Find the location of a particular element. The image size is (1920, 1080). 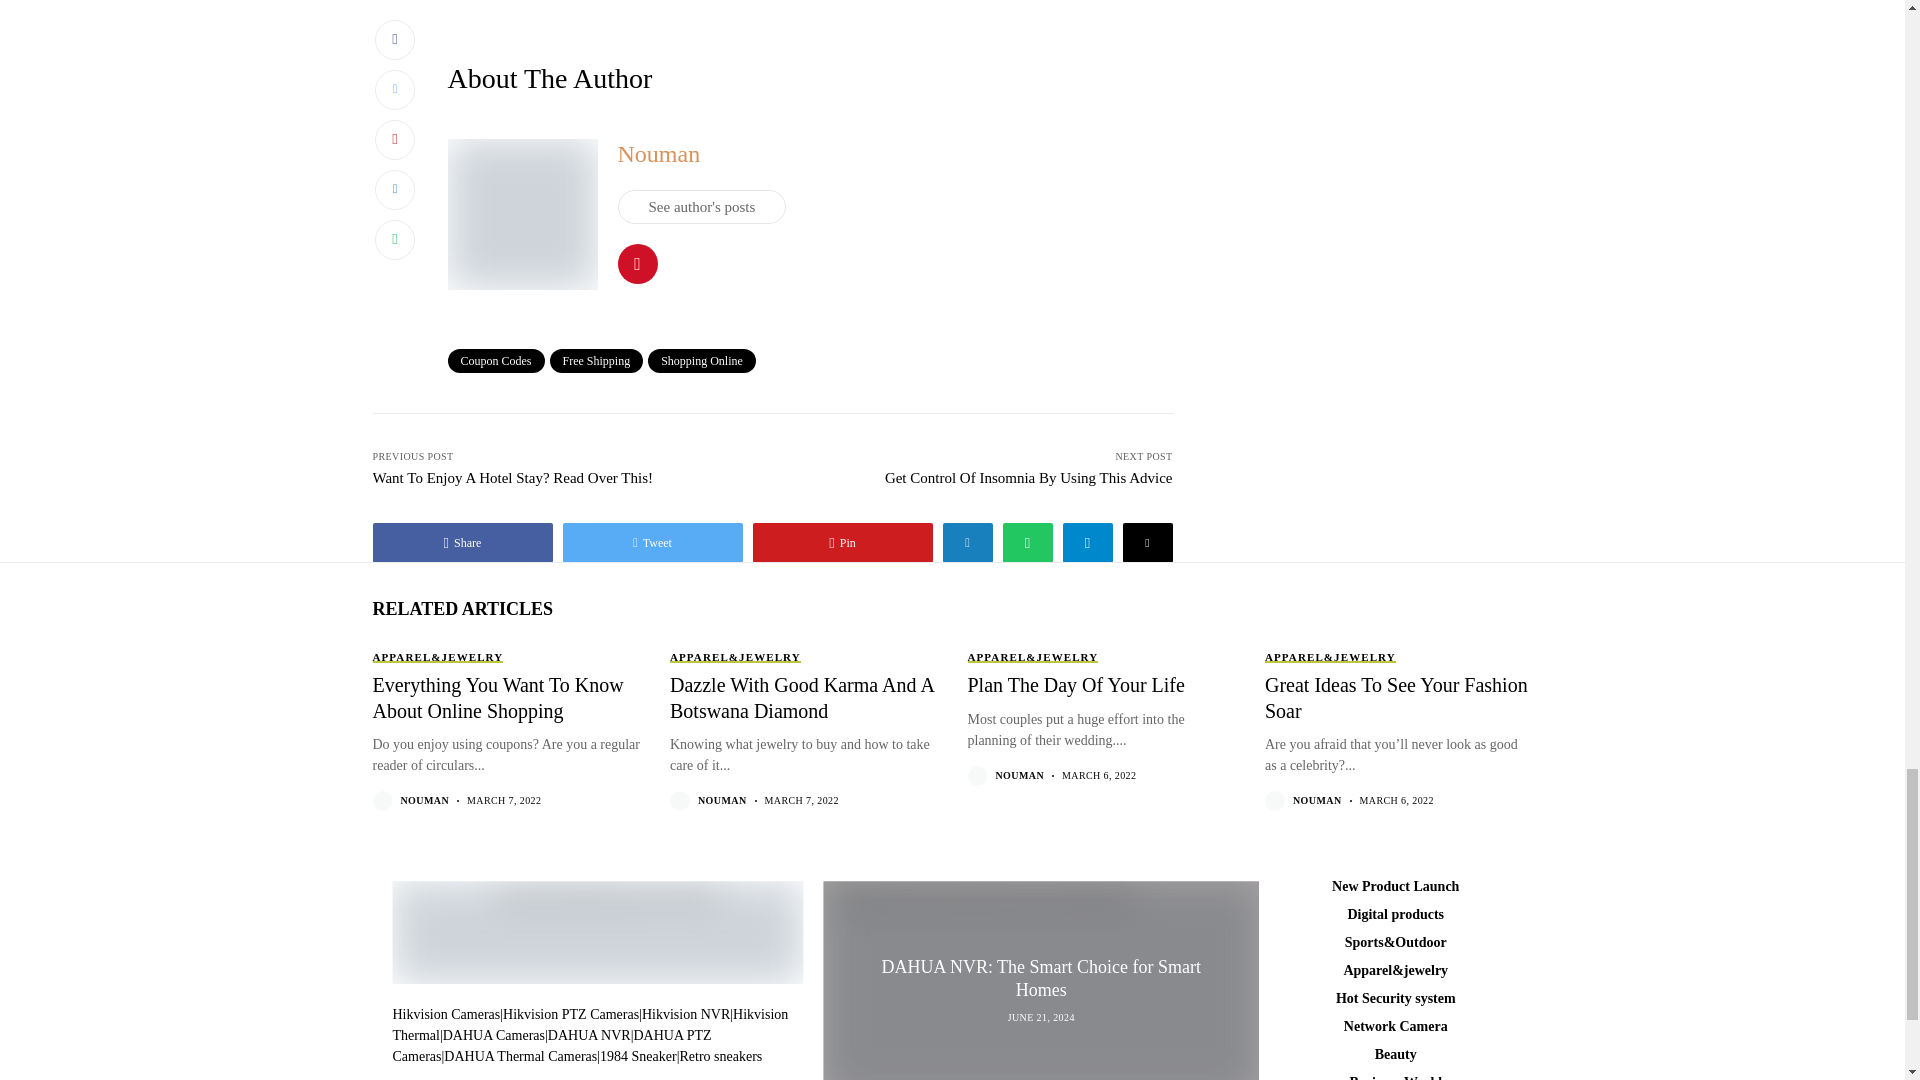

Dahua Cameras is located at coordinates (494, 1036).